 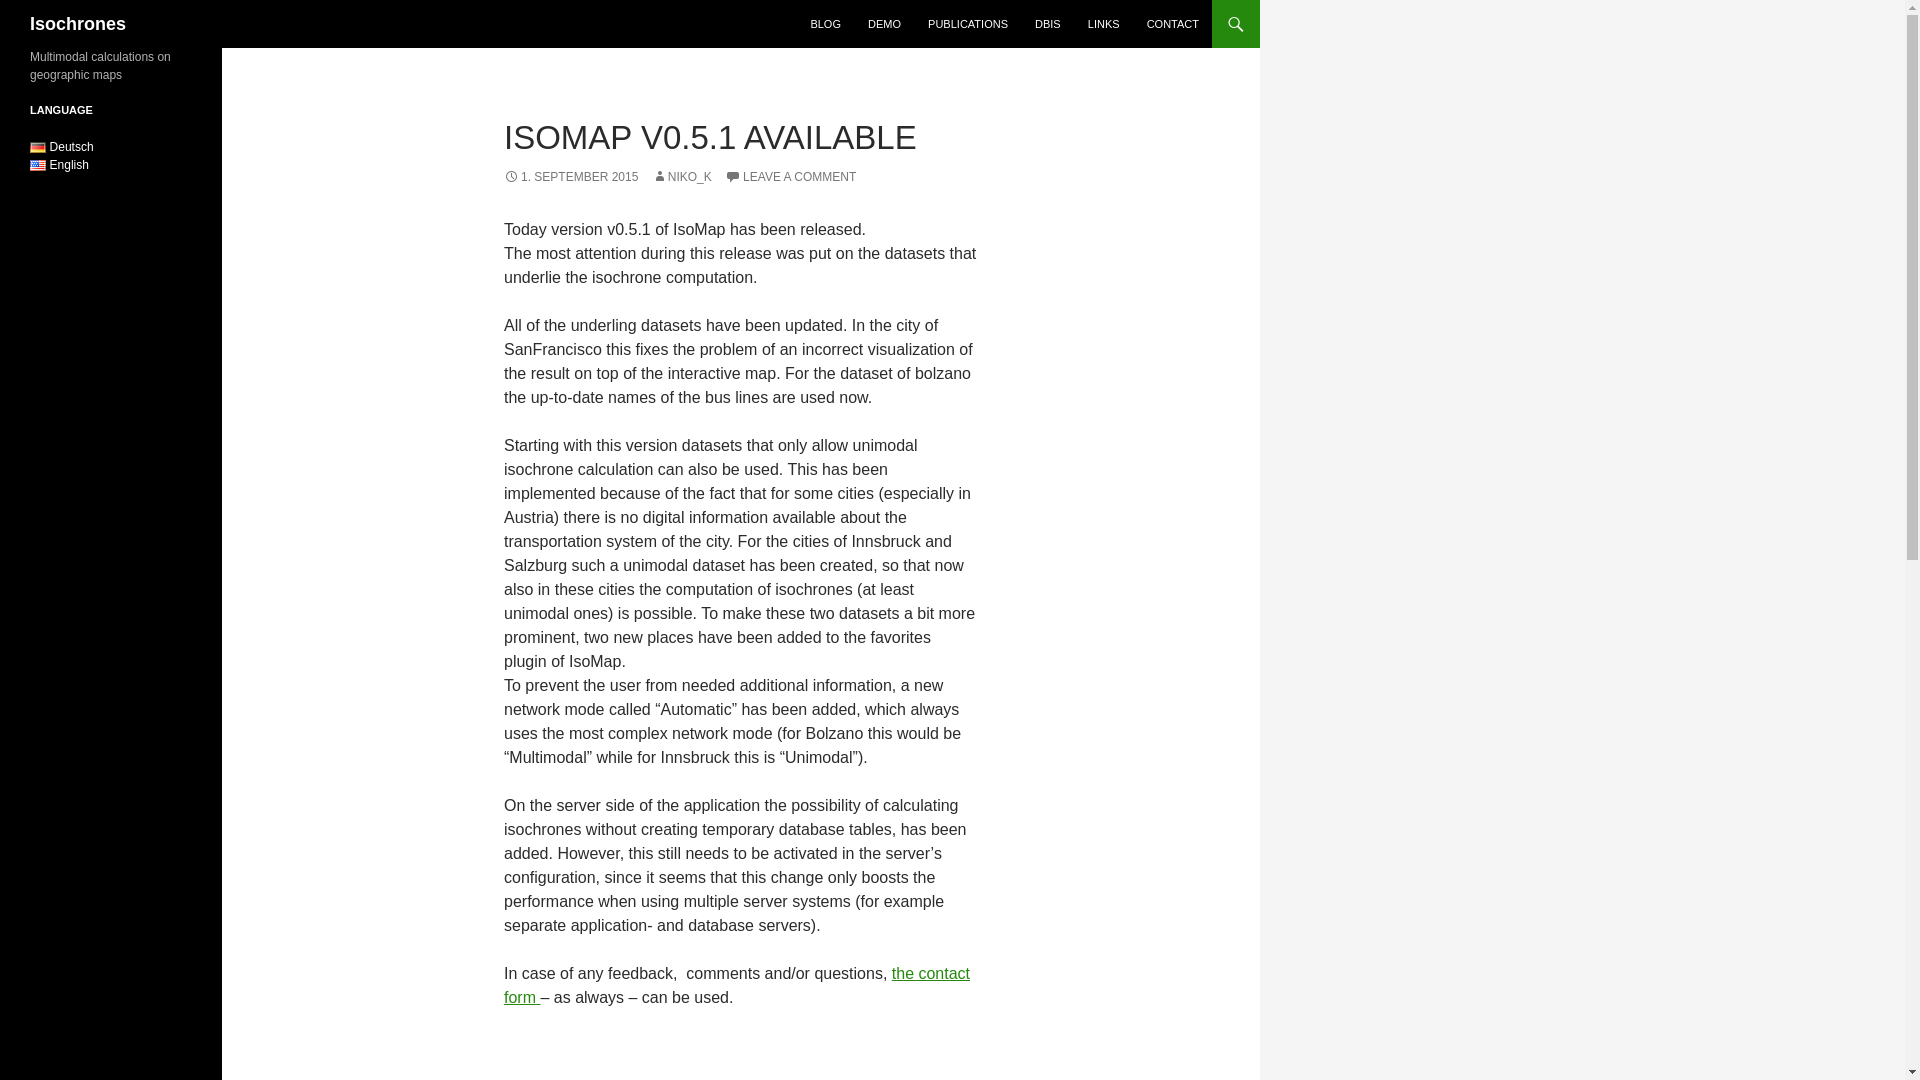 I want to click on the contact form, so click(x=736, y=985).